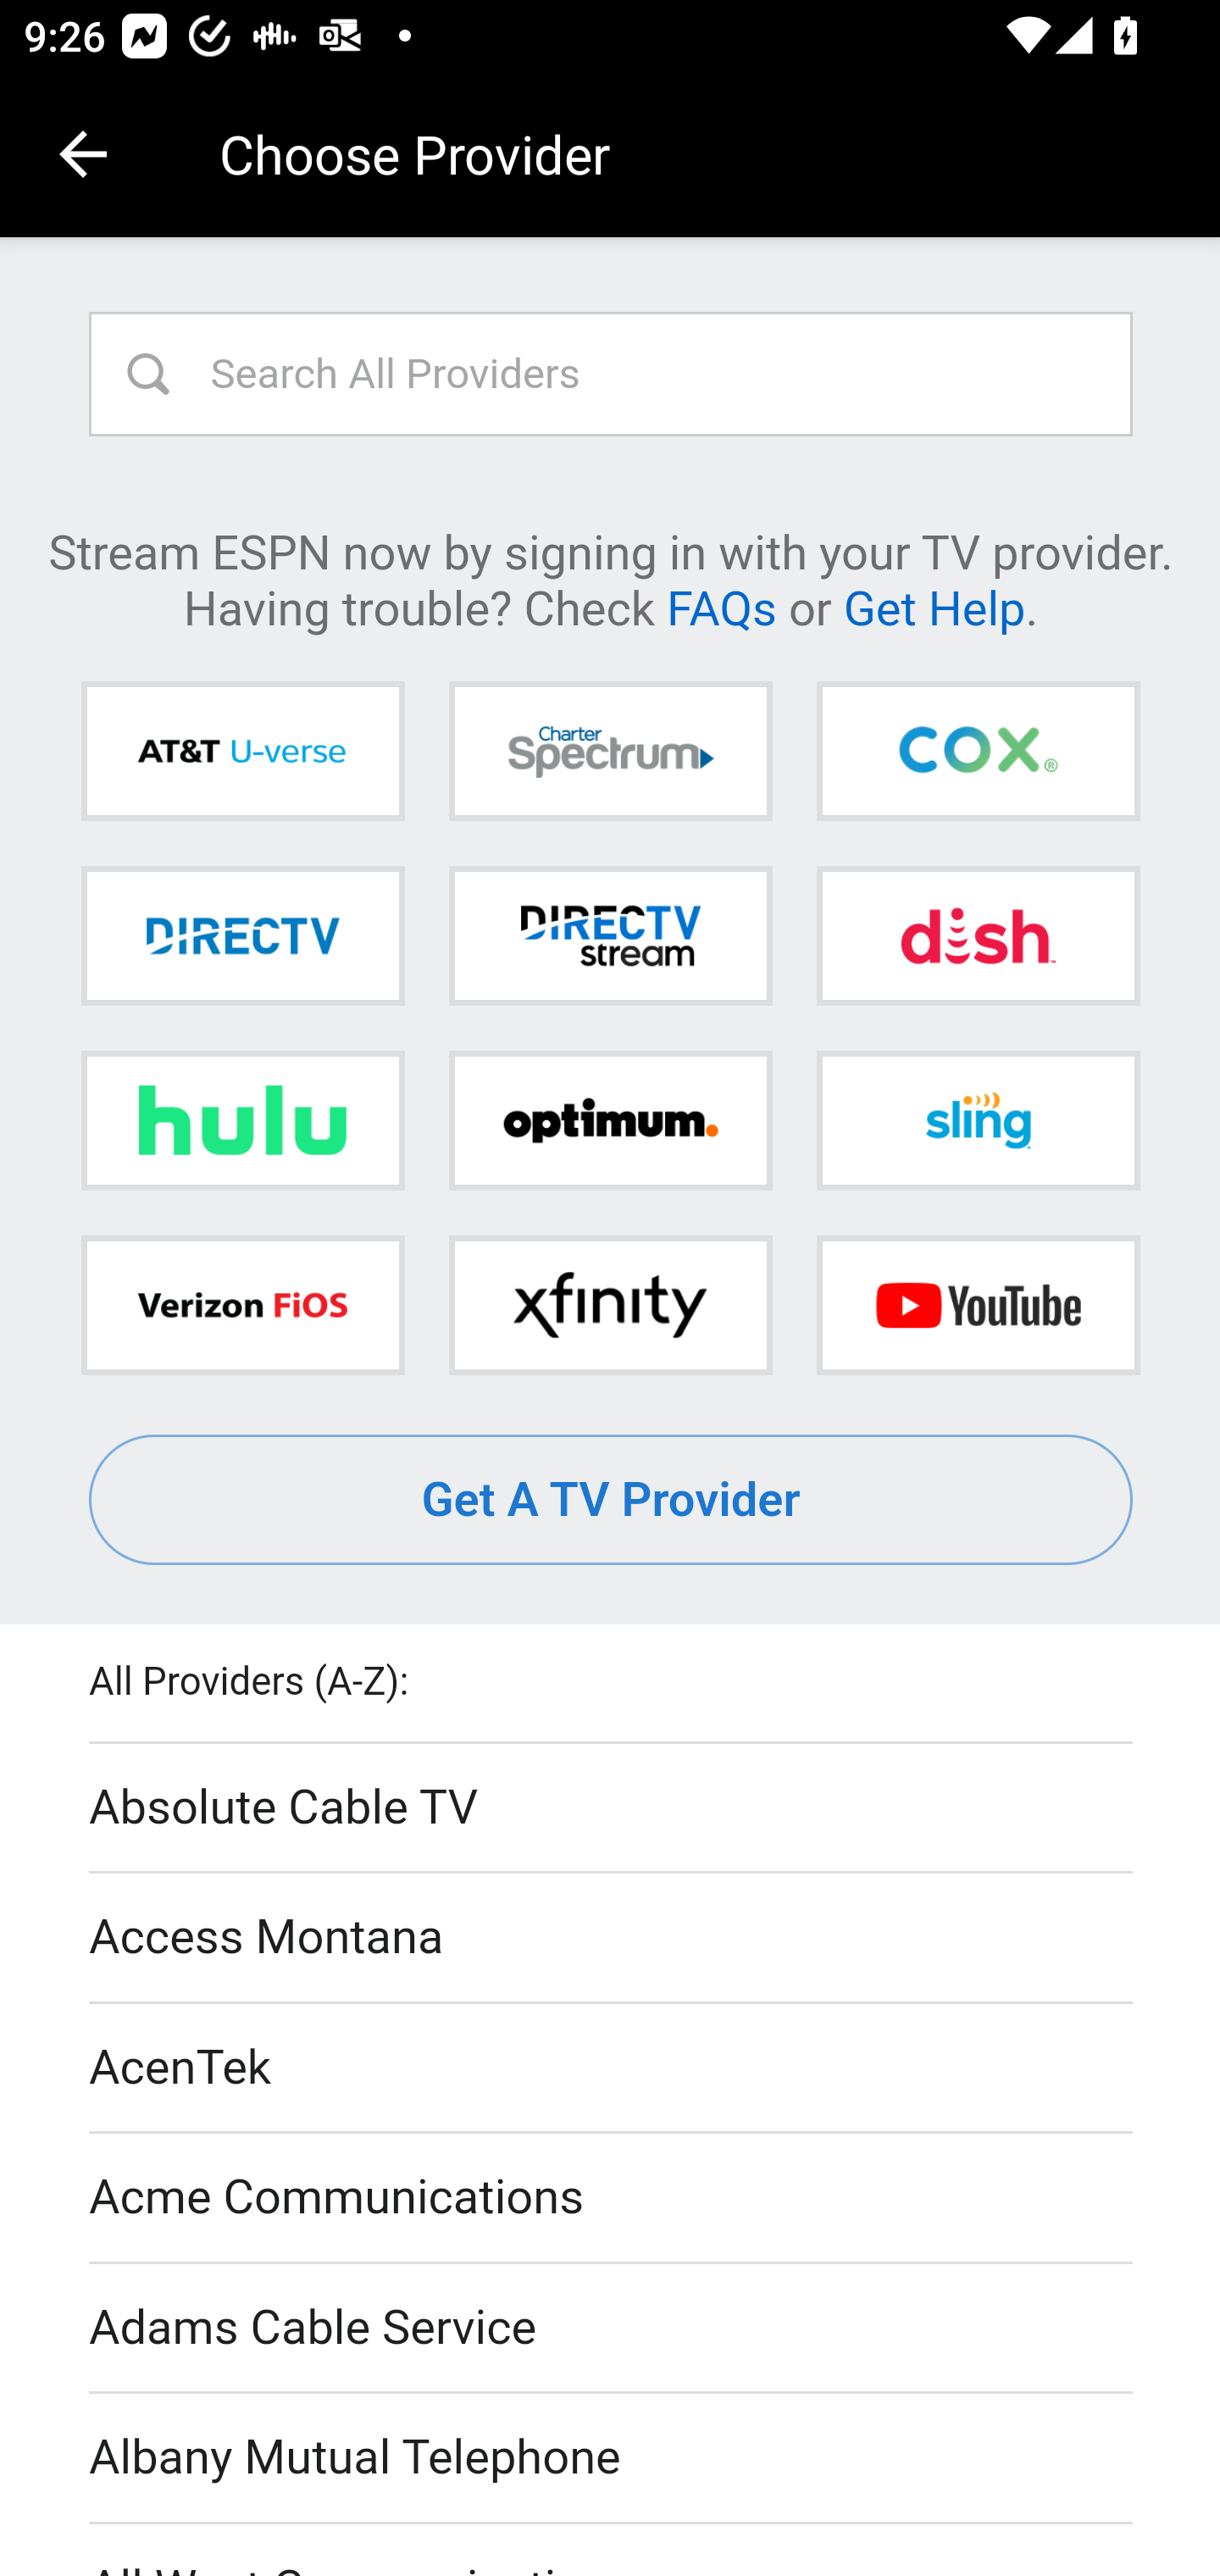  What do you see at coordinates (612, 1500) in the screenshot?
I see `Get A TV Provider` at bounding box center [612, 1500].